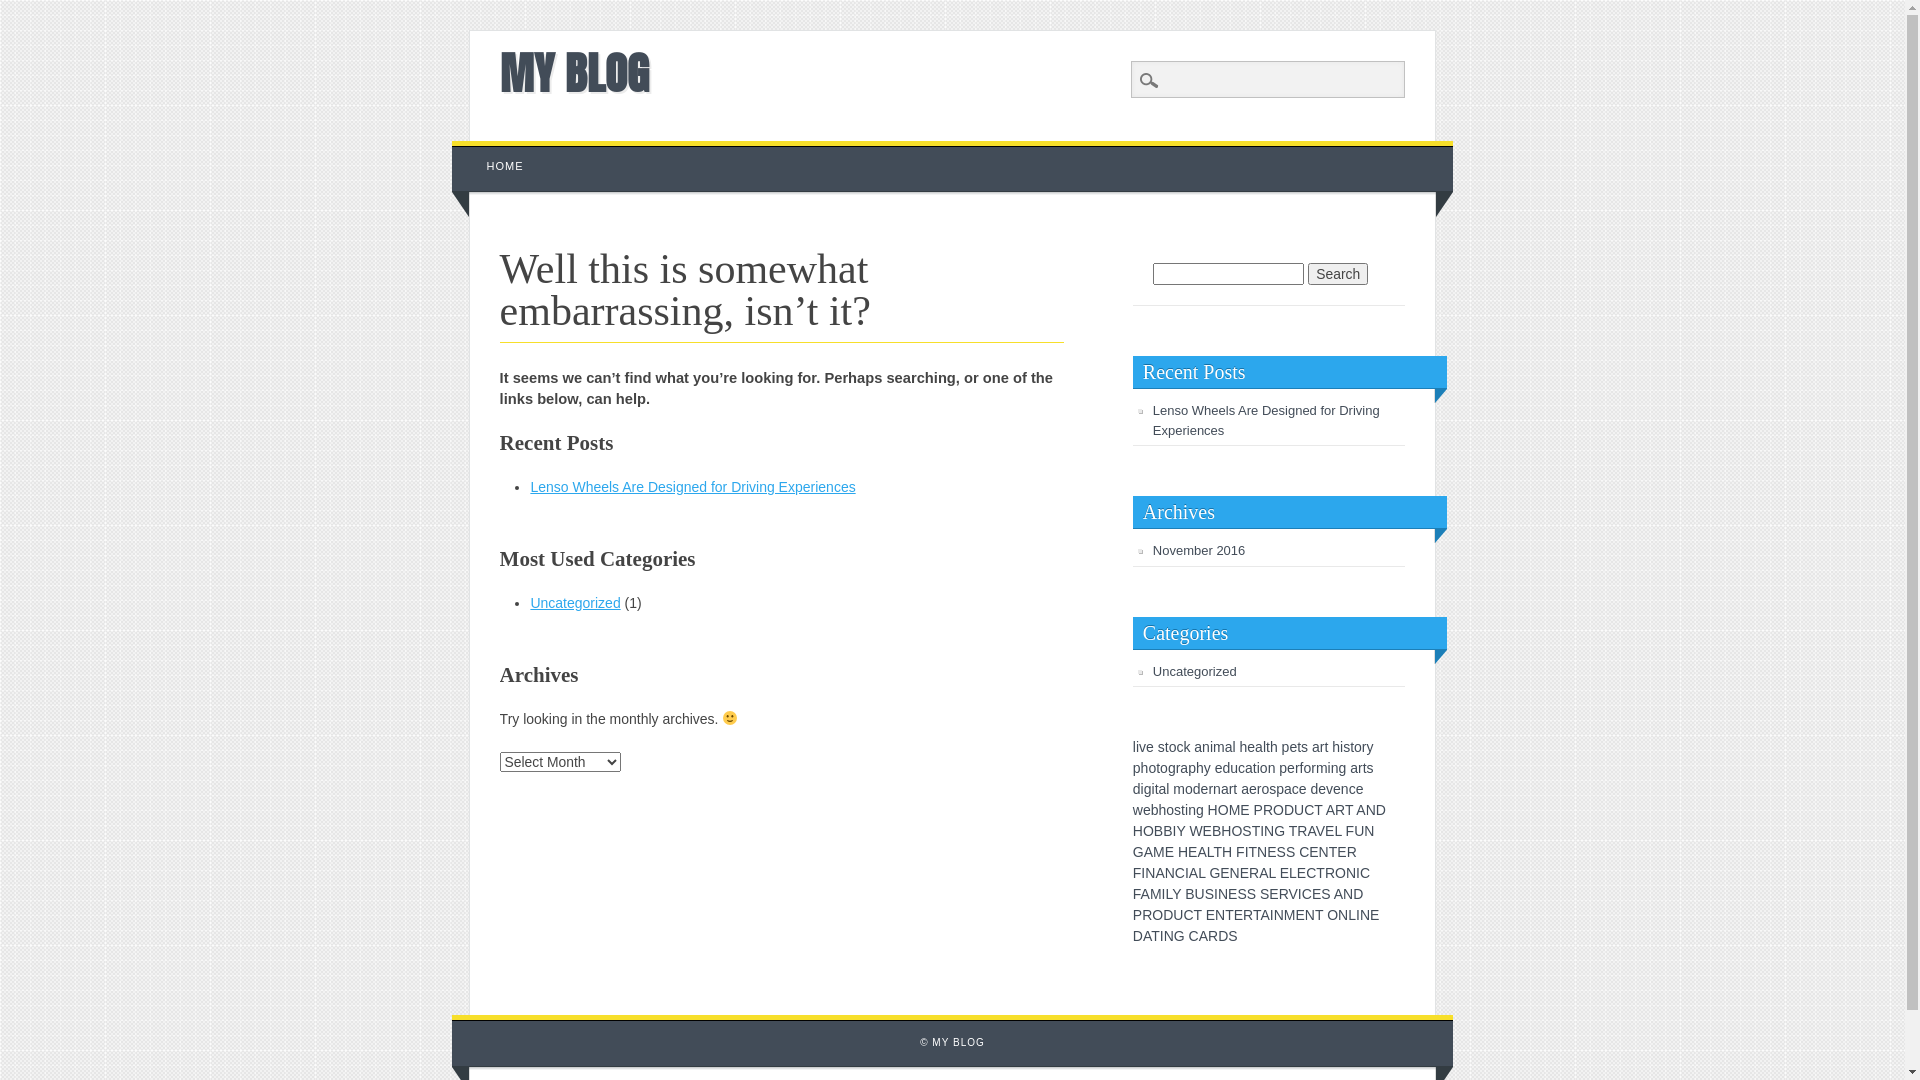  What do you see at coordinates (1170, 873) in the screenshot?
I see `N` at bounding box center [1170, 873].